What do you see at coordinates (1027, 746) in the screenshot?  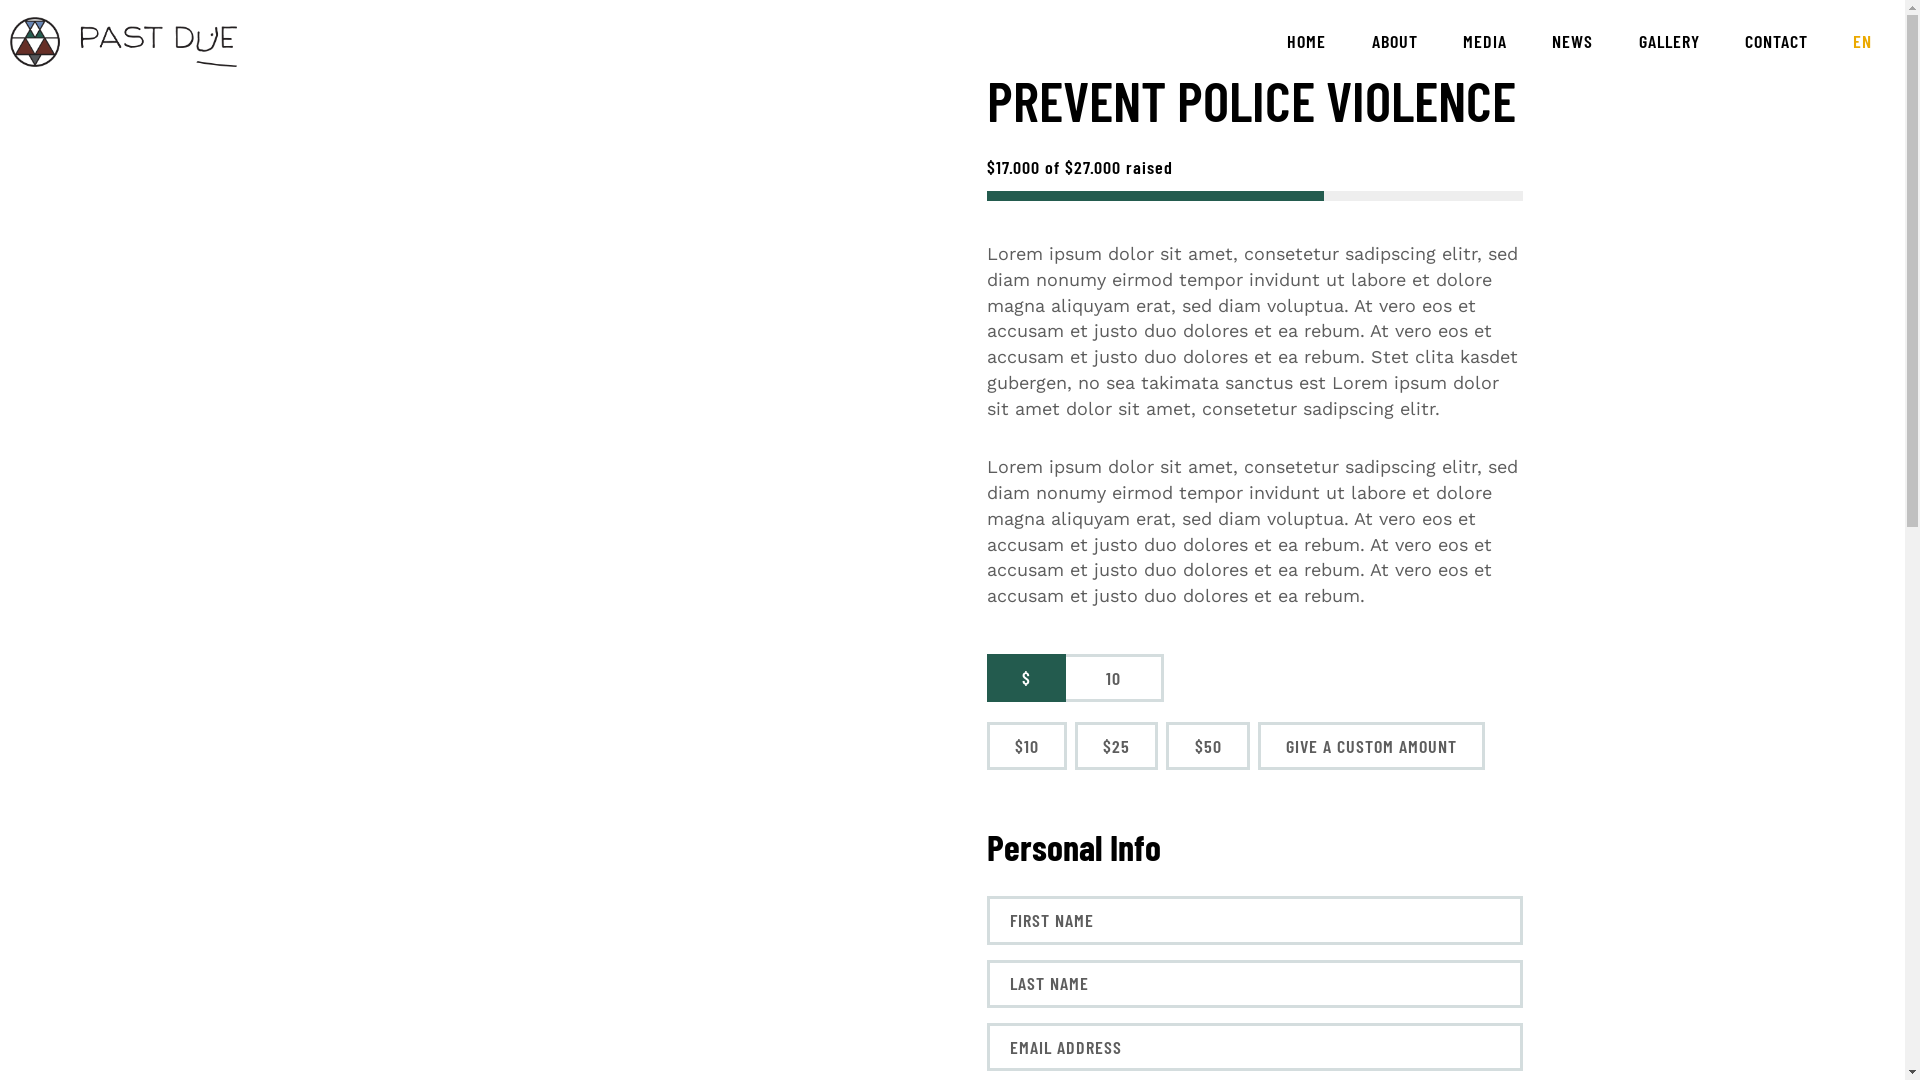 I see `$10` at bounding box center [1027, 746].